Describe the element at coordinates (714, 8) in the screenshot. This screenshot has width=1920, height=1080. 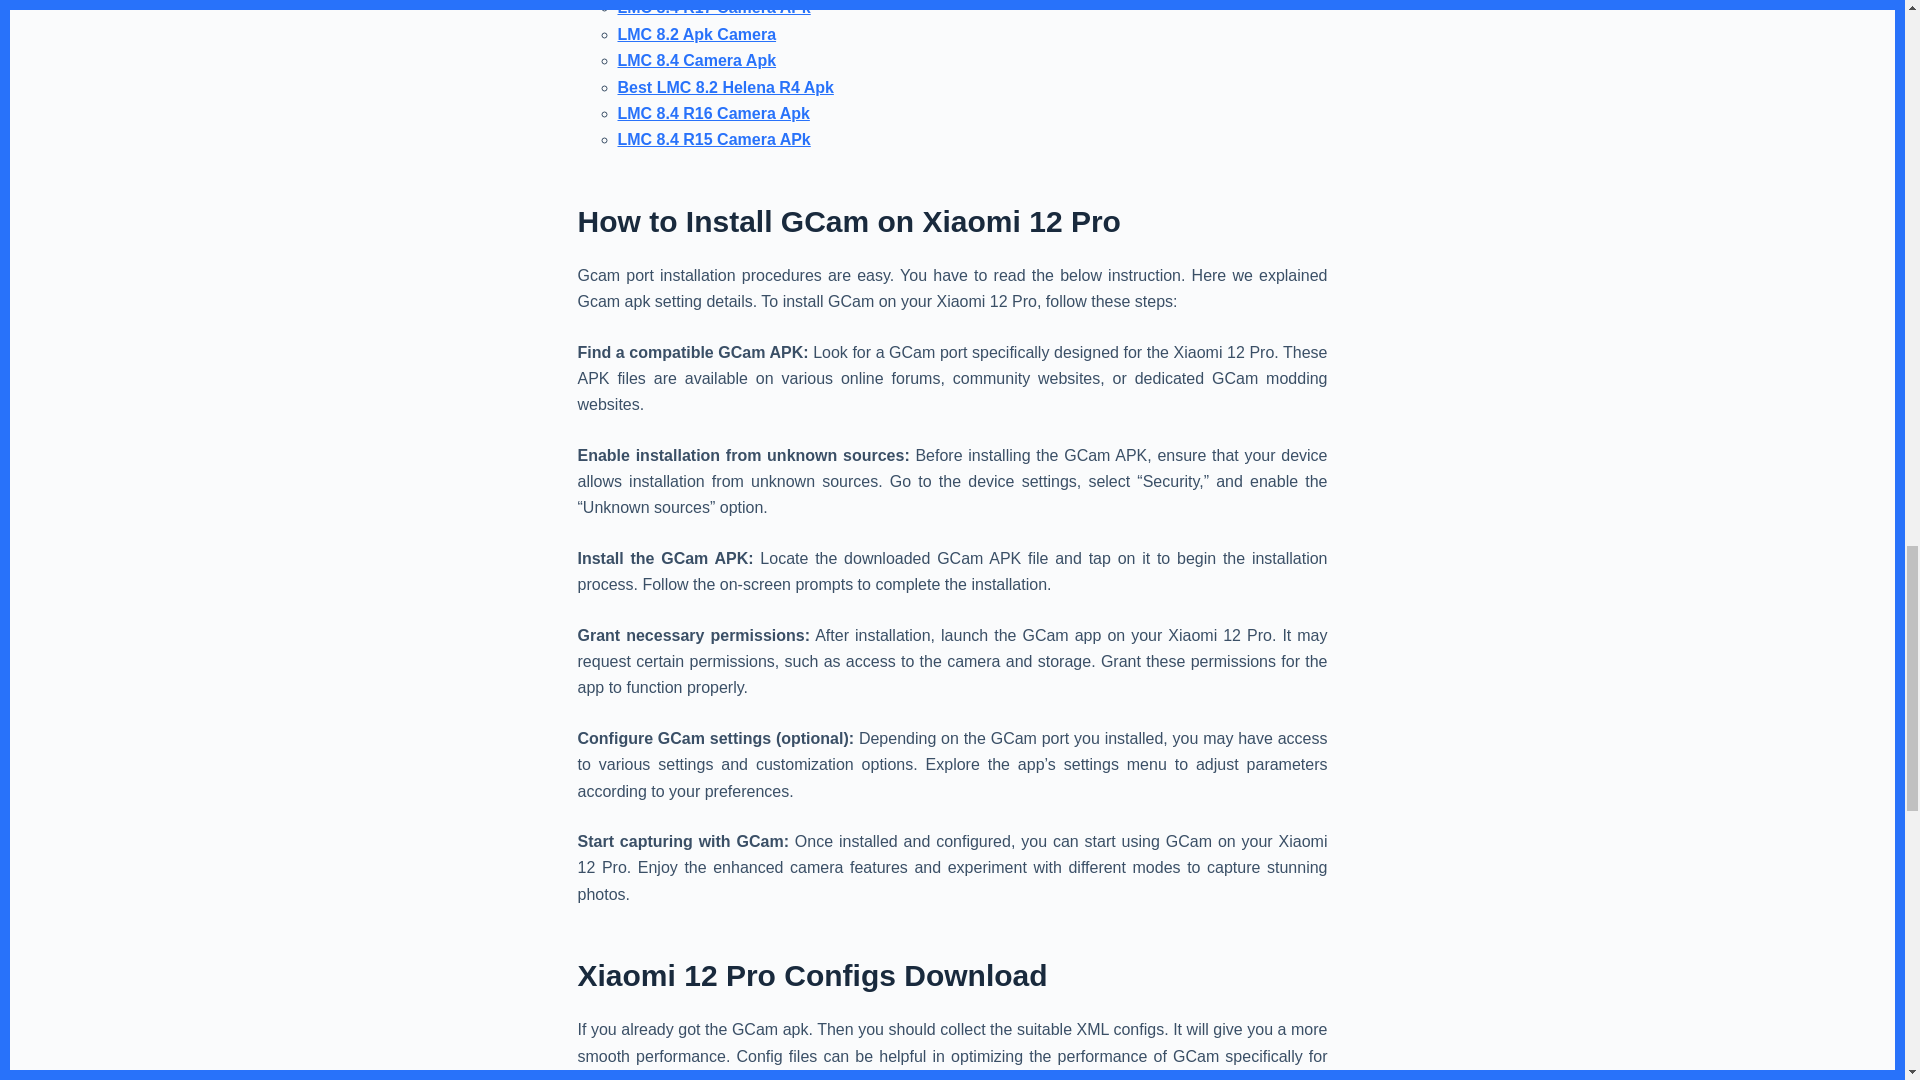
I see `LMC 8.4 R17 Camera APk` at that location.